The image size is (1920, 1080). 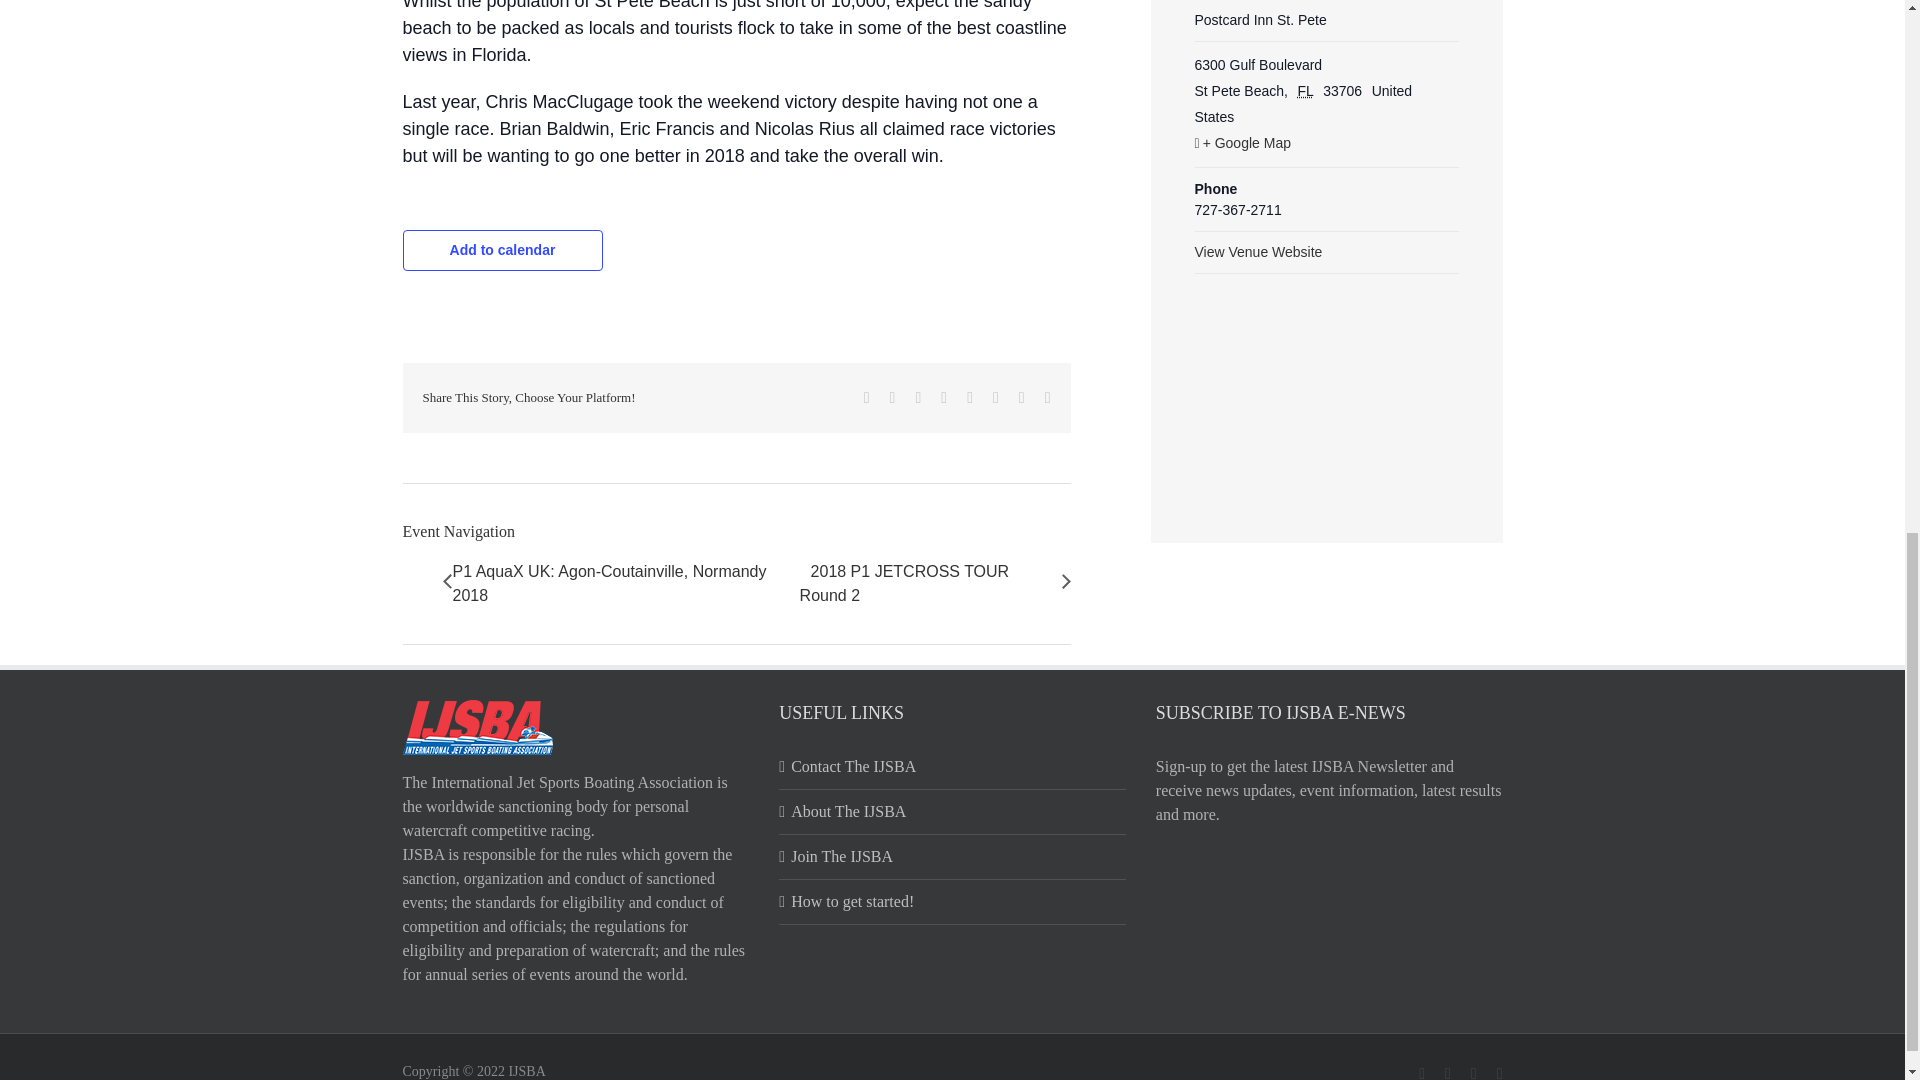 What do you see at coordinates (502, 250) in the screenshot?
I see `Add to calendar` at bounding box center [502, 250].